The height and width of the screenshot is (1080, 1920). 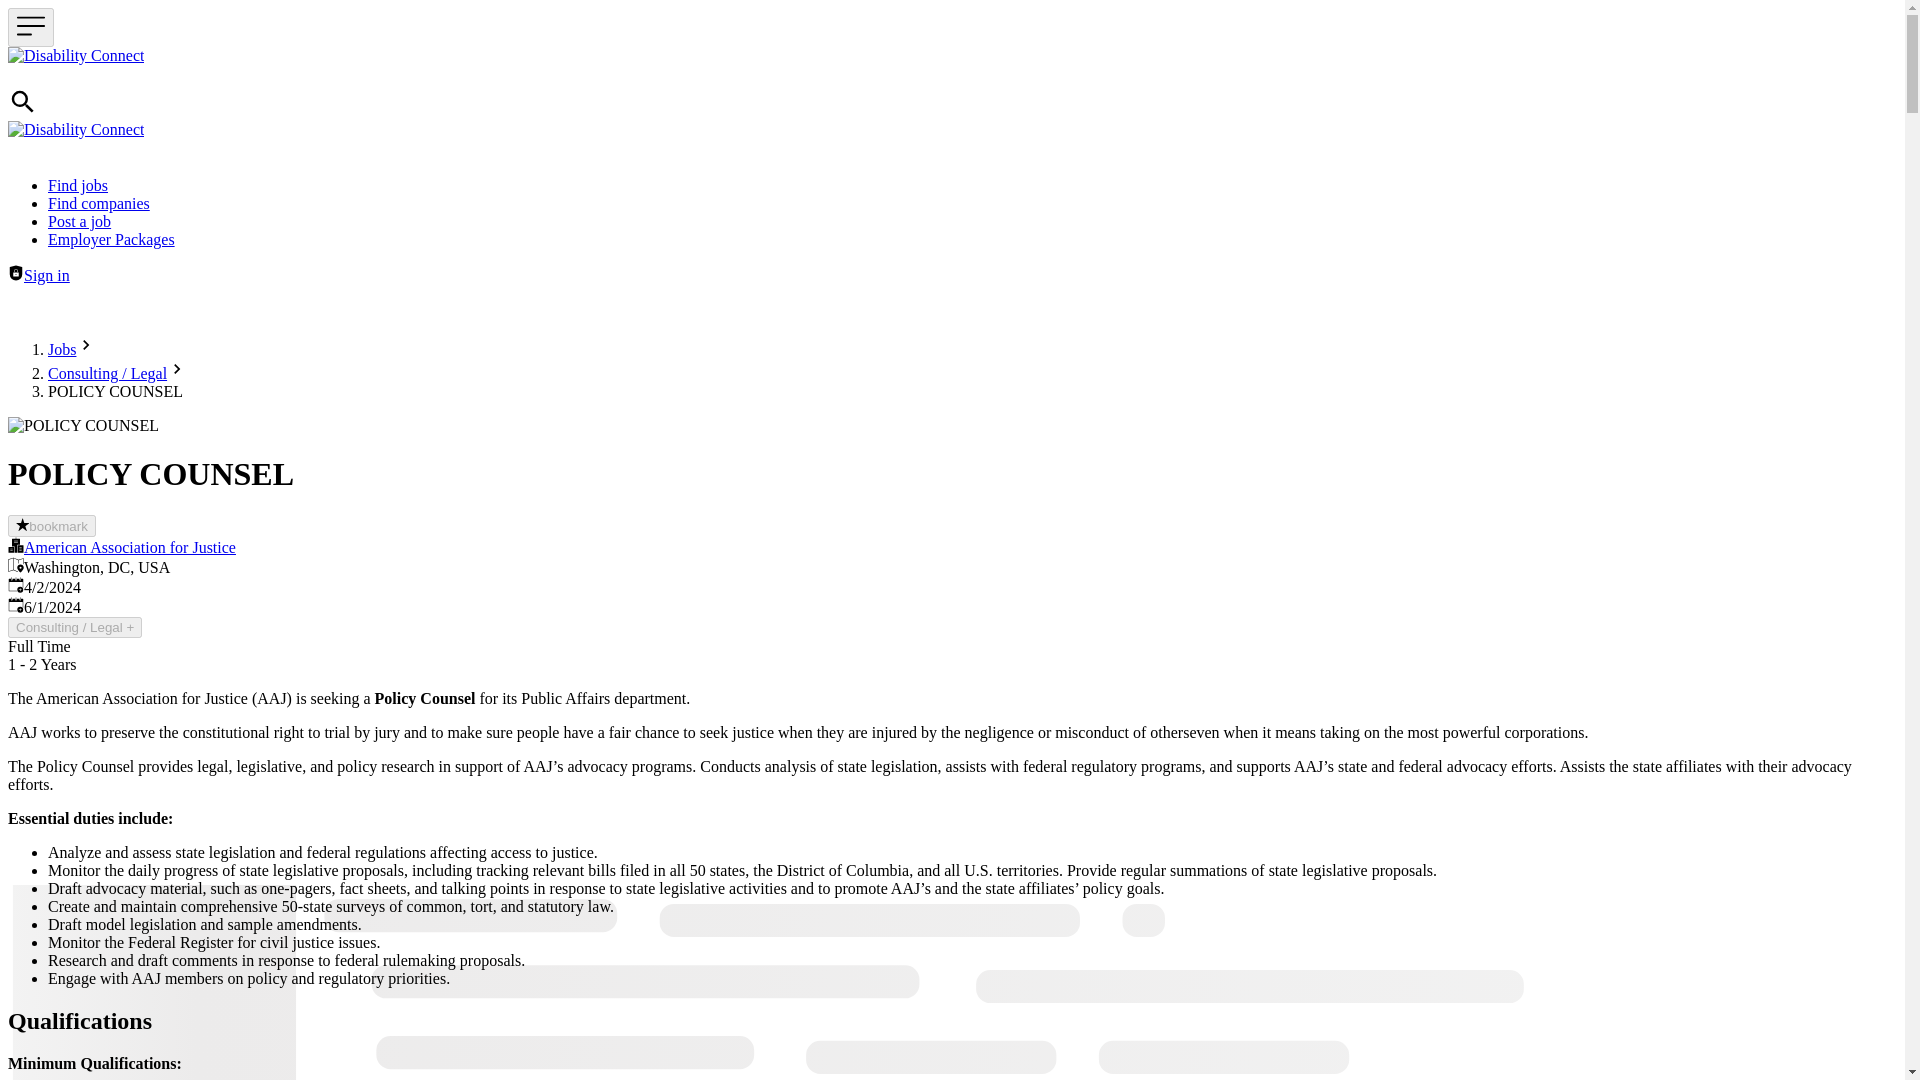 I want to click on Search, so click(x=22, y=110).